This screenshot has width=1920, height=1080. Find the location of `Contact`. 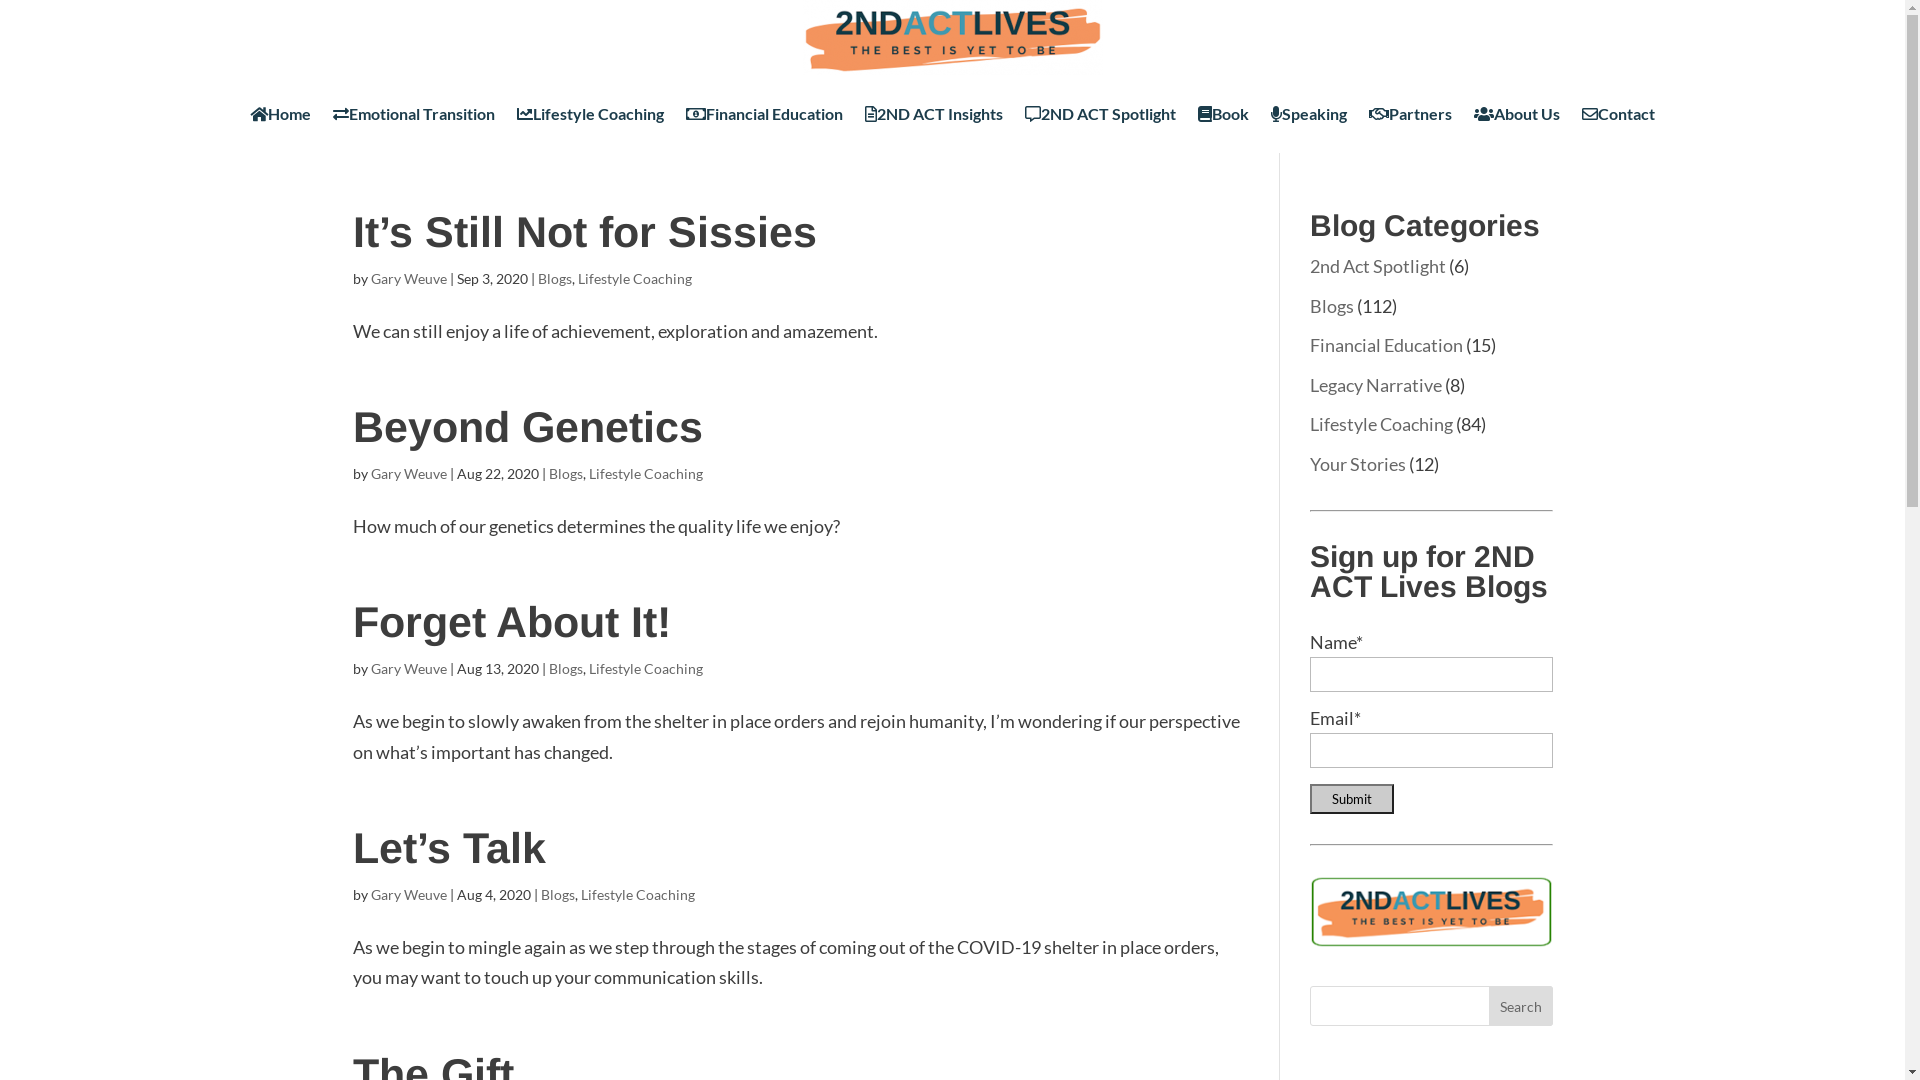

Contact is located at coordinates (1618, 114).